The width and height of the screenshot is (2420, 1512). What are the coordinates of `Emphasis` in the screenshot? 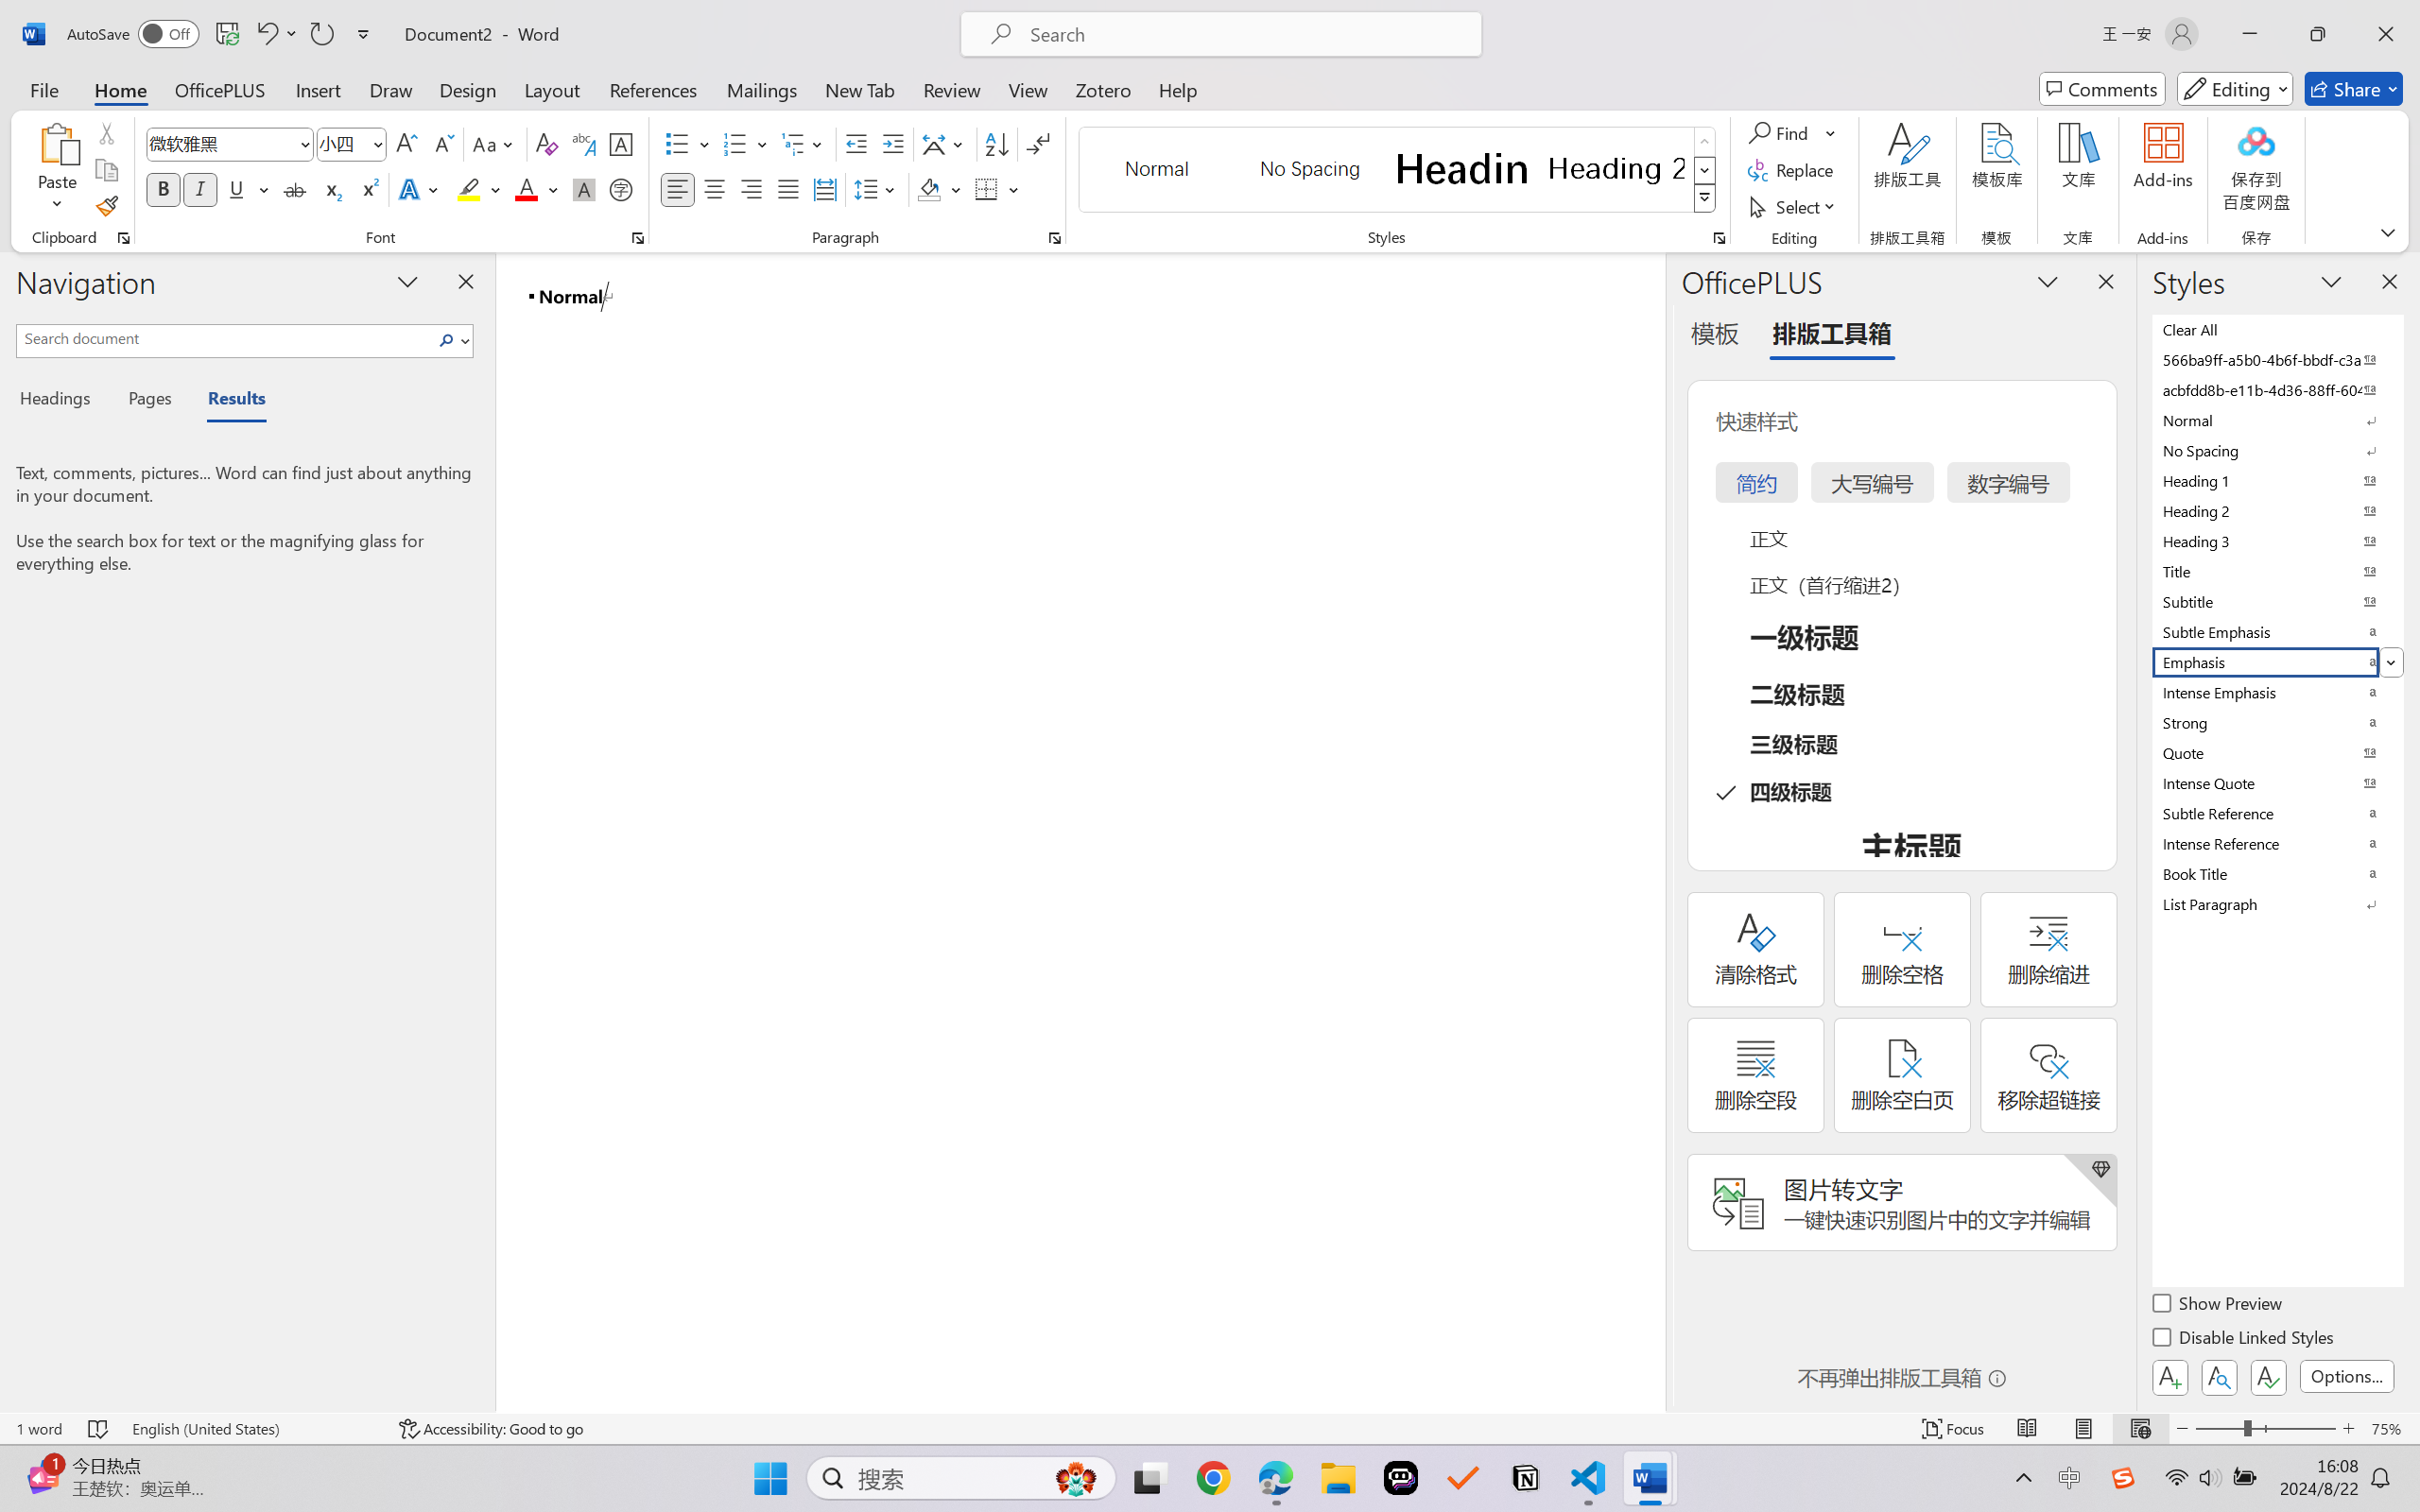 It's located at (2276, 661).